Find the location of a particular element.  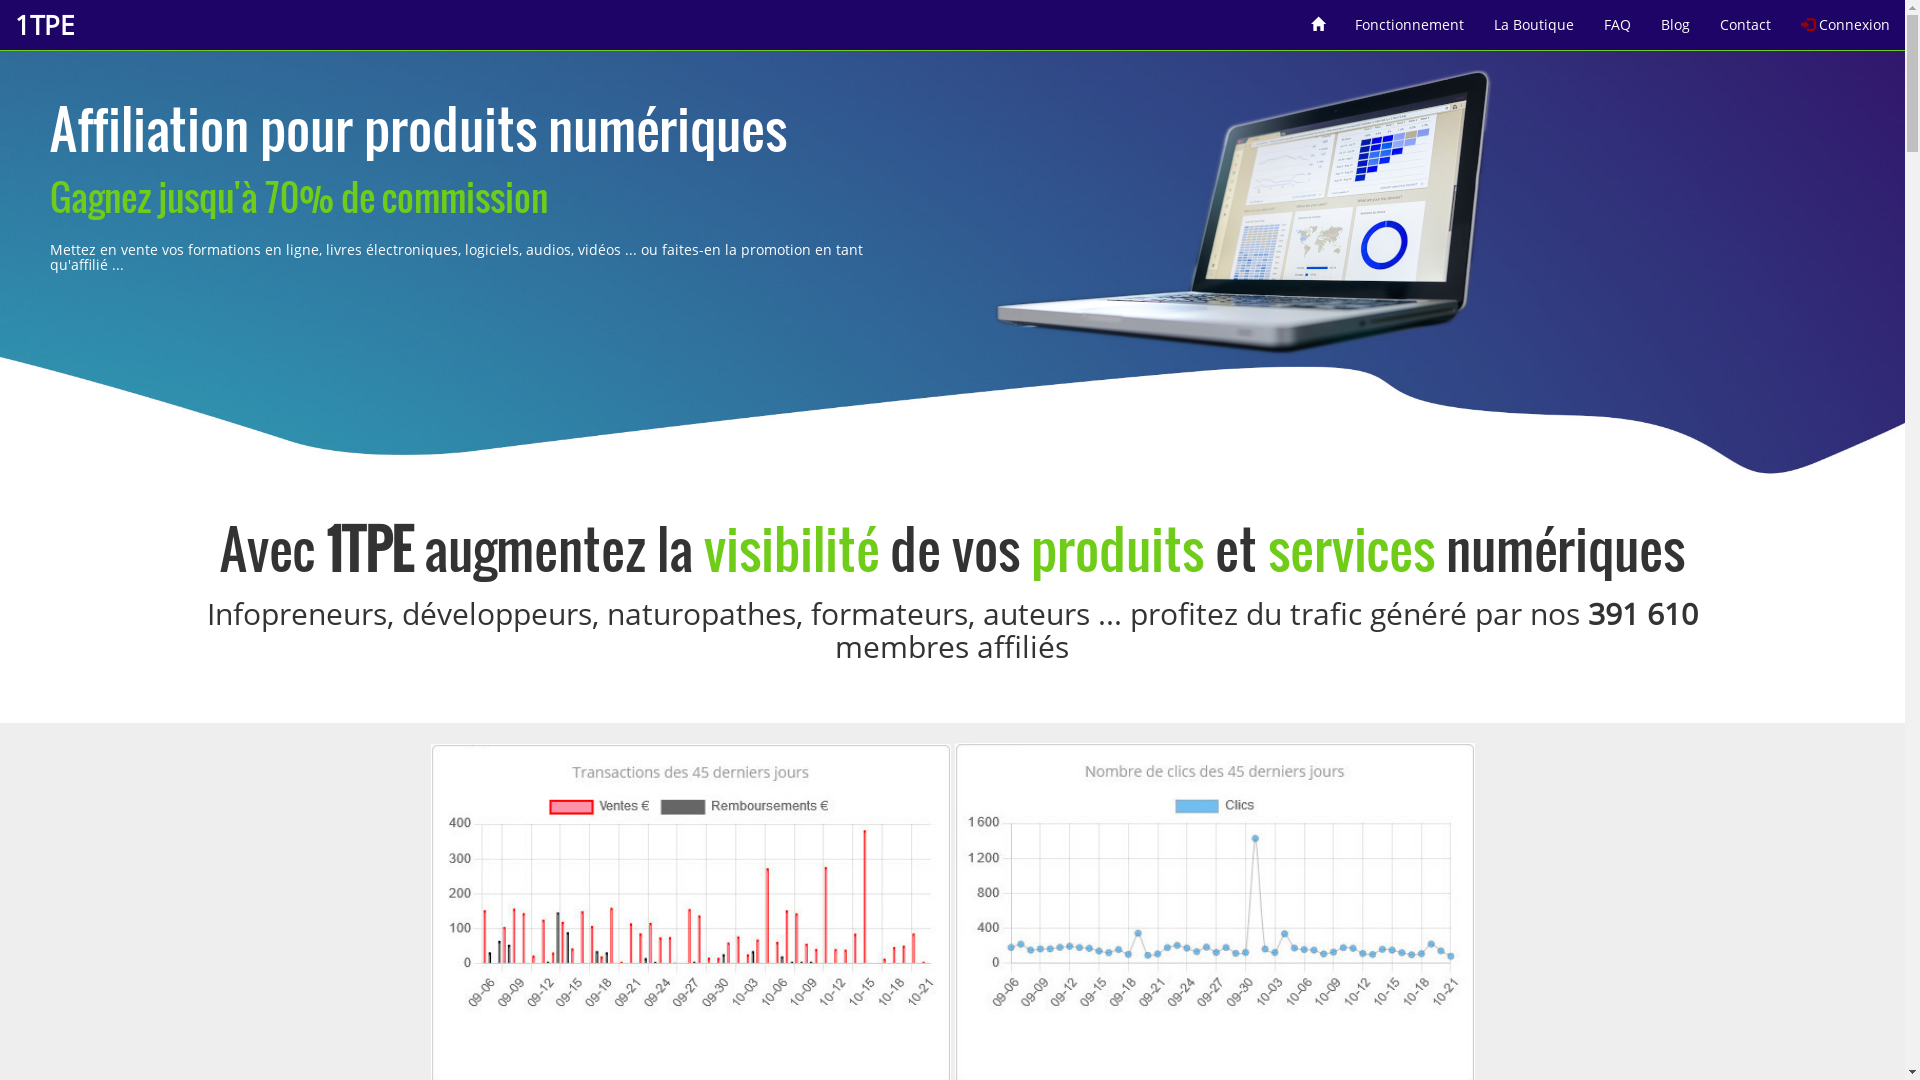

1TPE is located at coordinates (44, 25).